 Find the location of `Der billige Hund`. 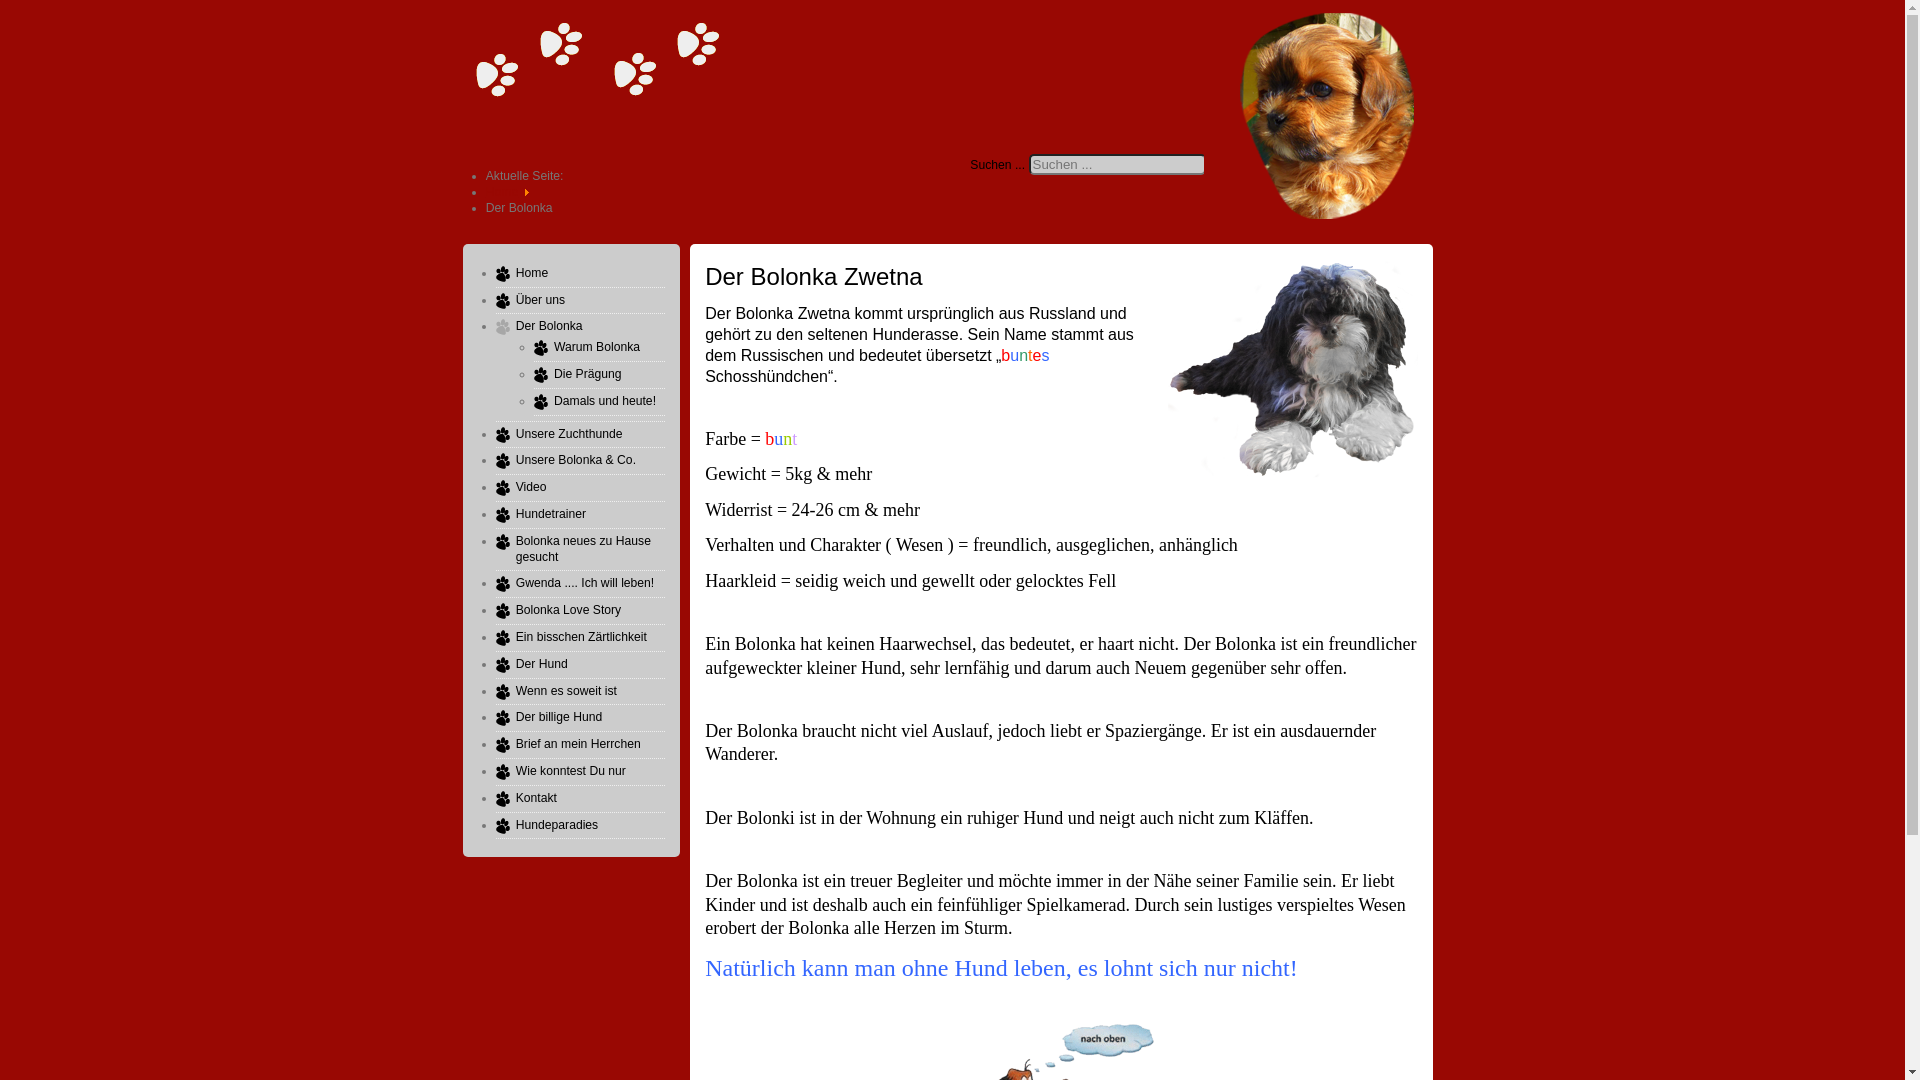

Der billige Hund is located at coordinates (560, 717).